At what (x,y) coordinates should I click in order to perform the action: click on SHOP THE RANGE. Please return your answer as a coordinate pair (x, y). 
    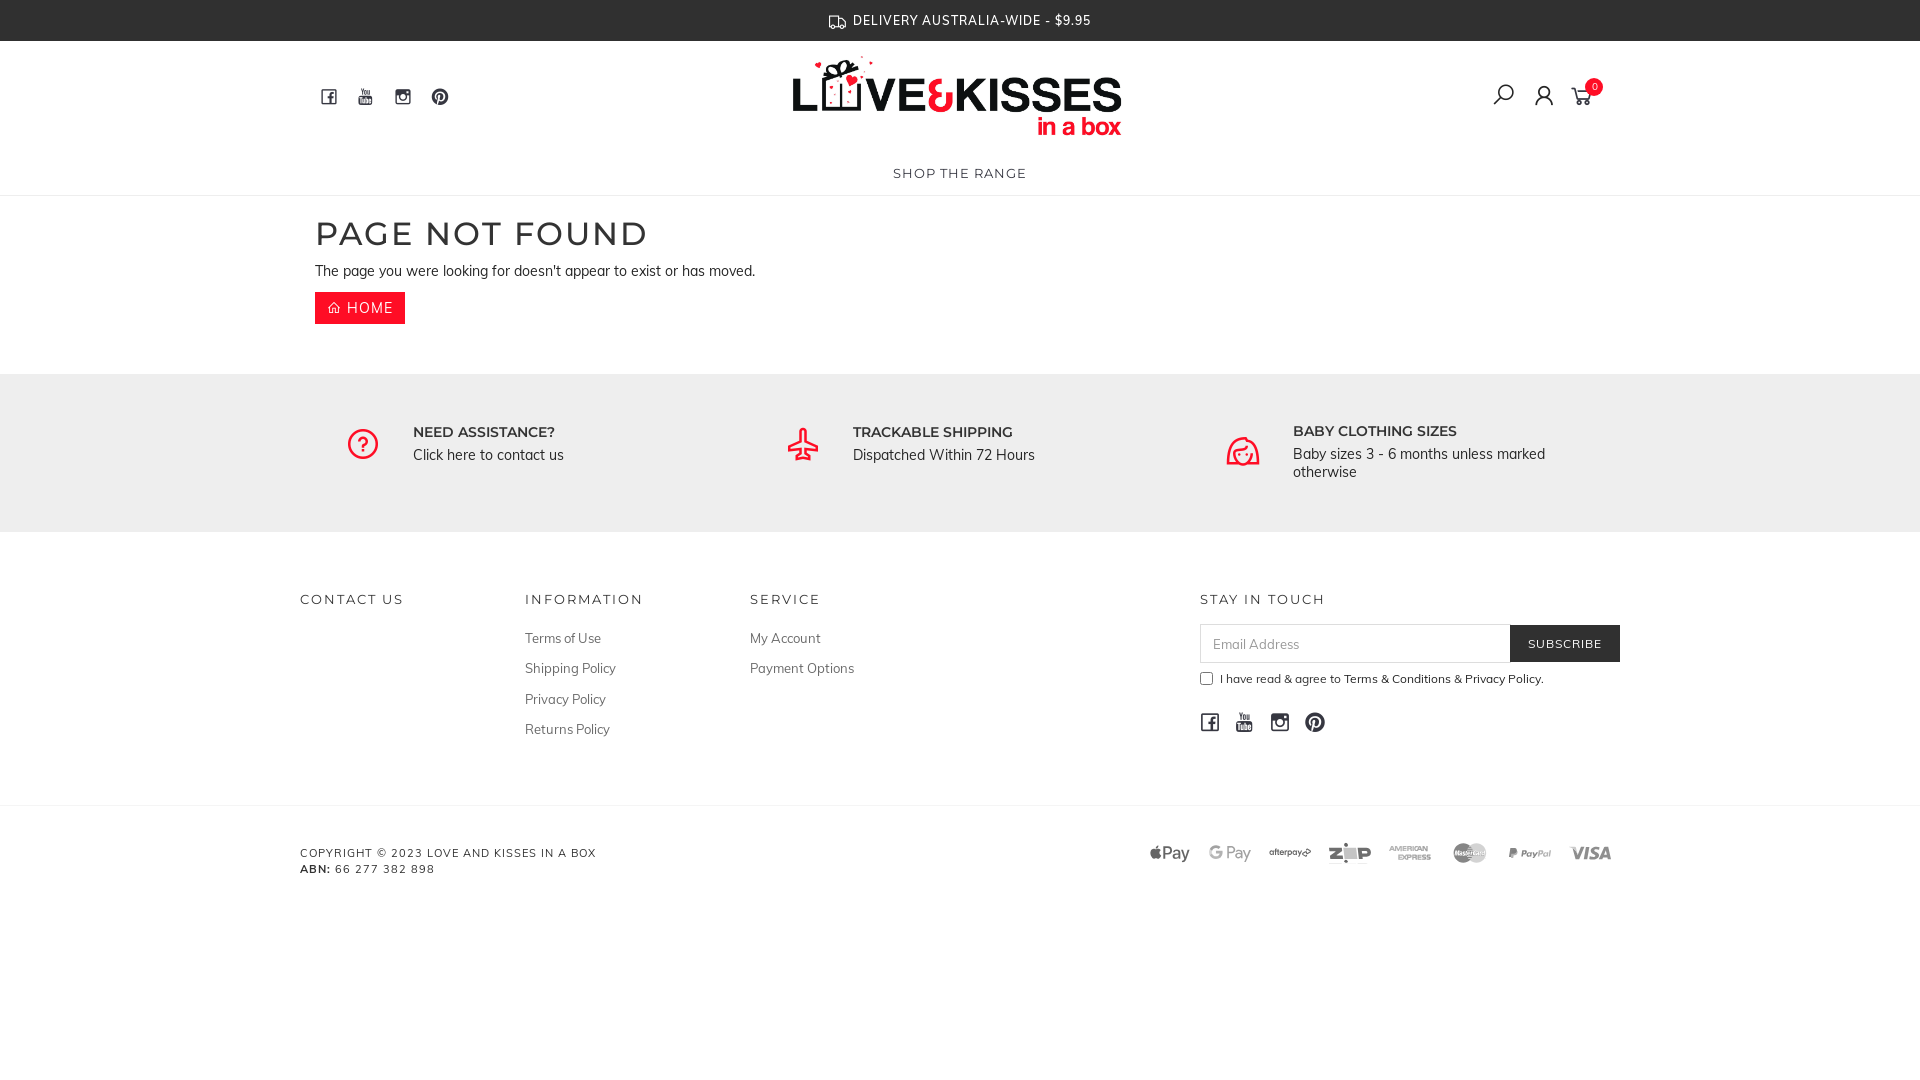
    Looking at the image, I should click on (960, 173).